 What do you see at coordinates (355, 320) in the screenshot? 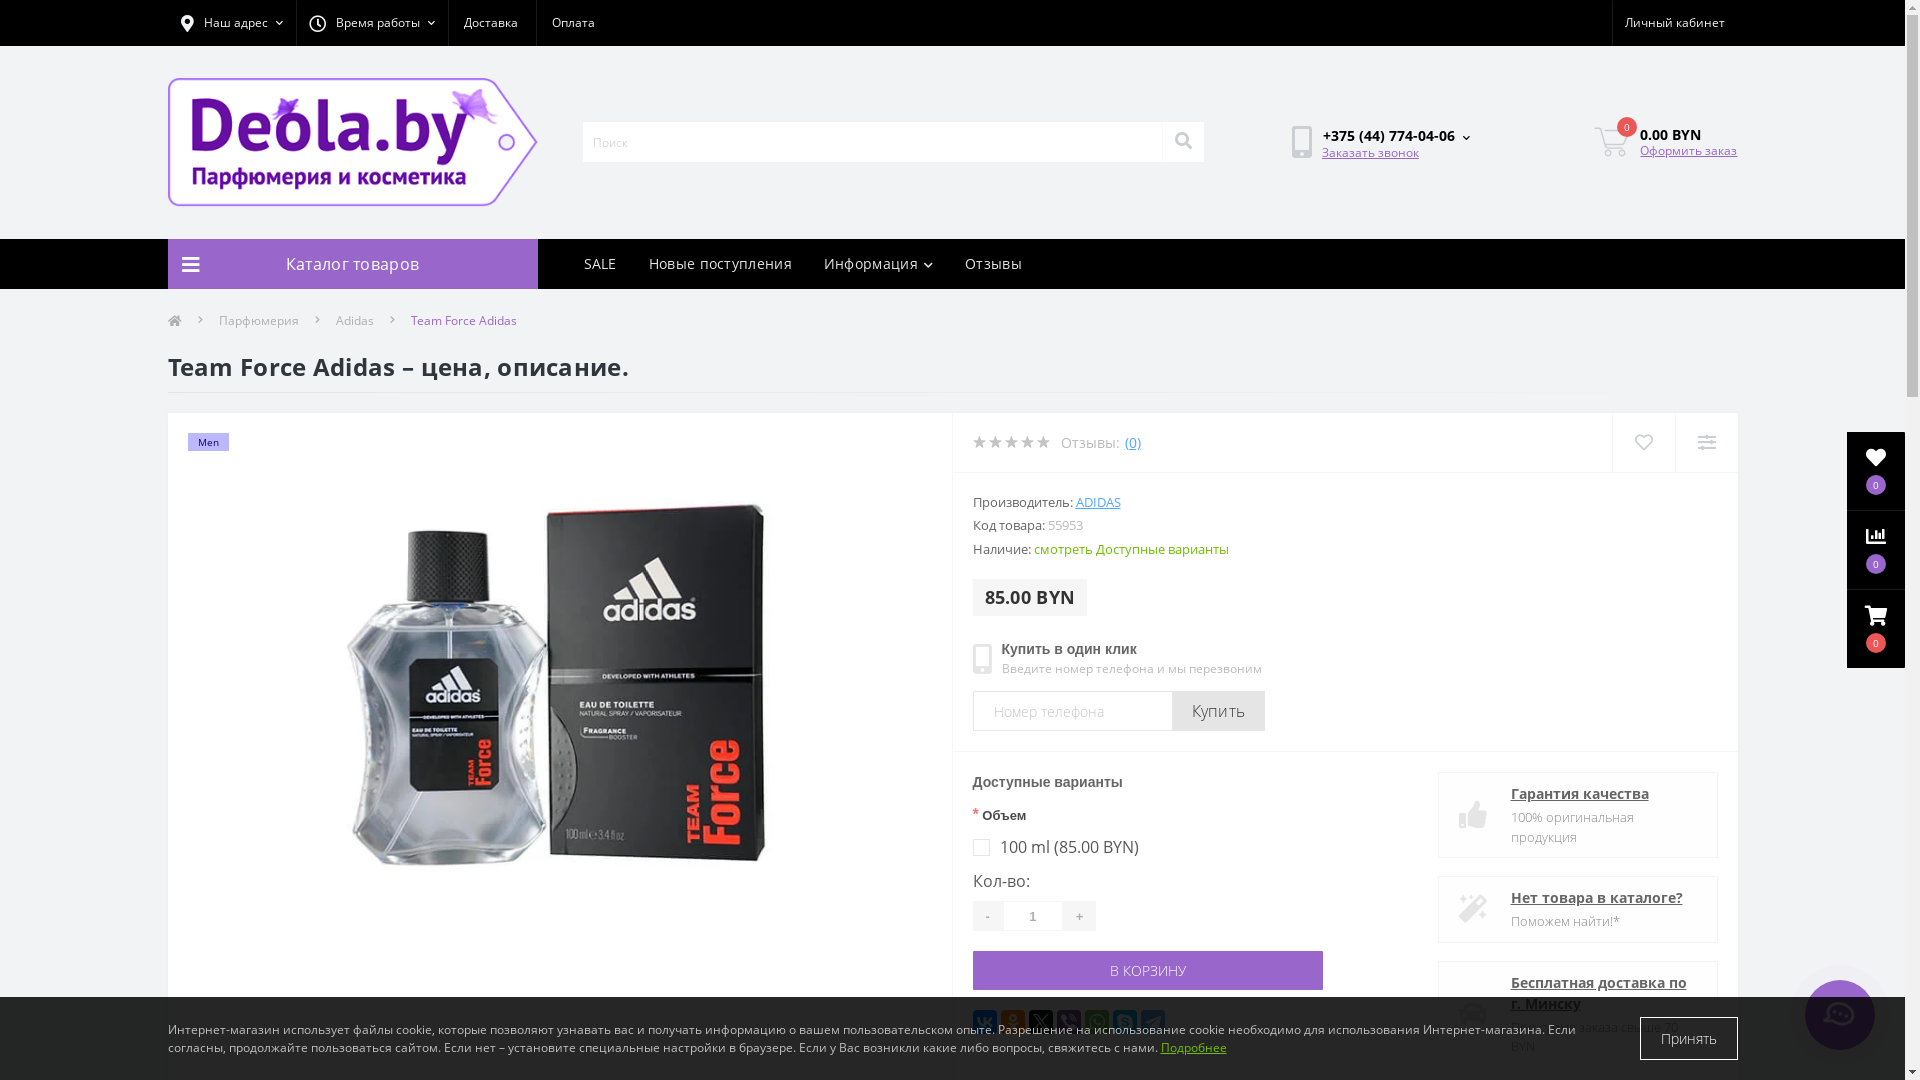
I see `Adidas` at bounding box center [355, 320].